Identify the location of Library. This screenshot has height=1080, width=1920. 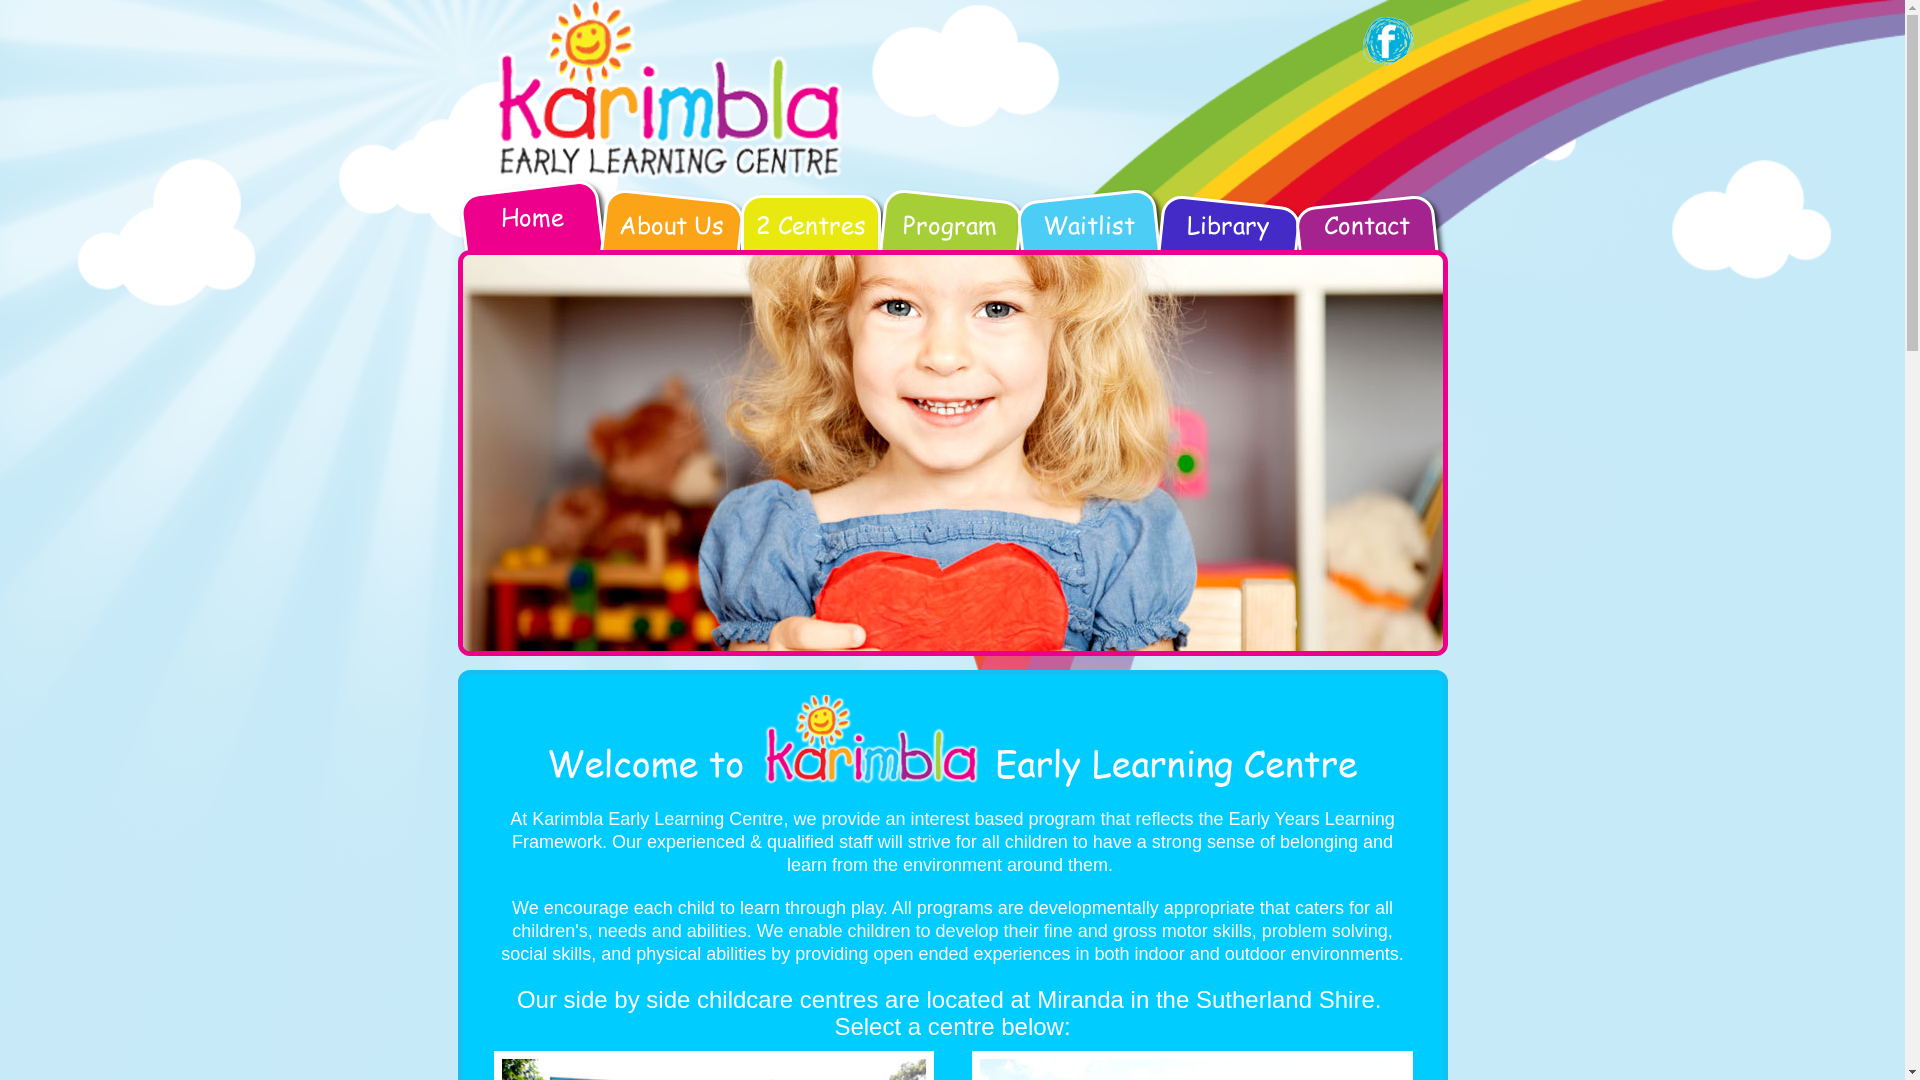
(1228, 238).